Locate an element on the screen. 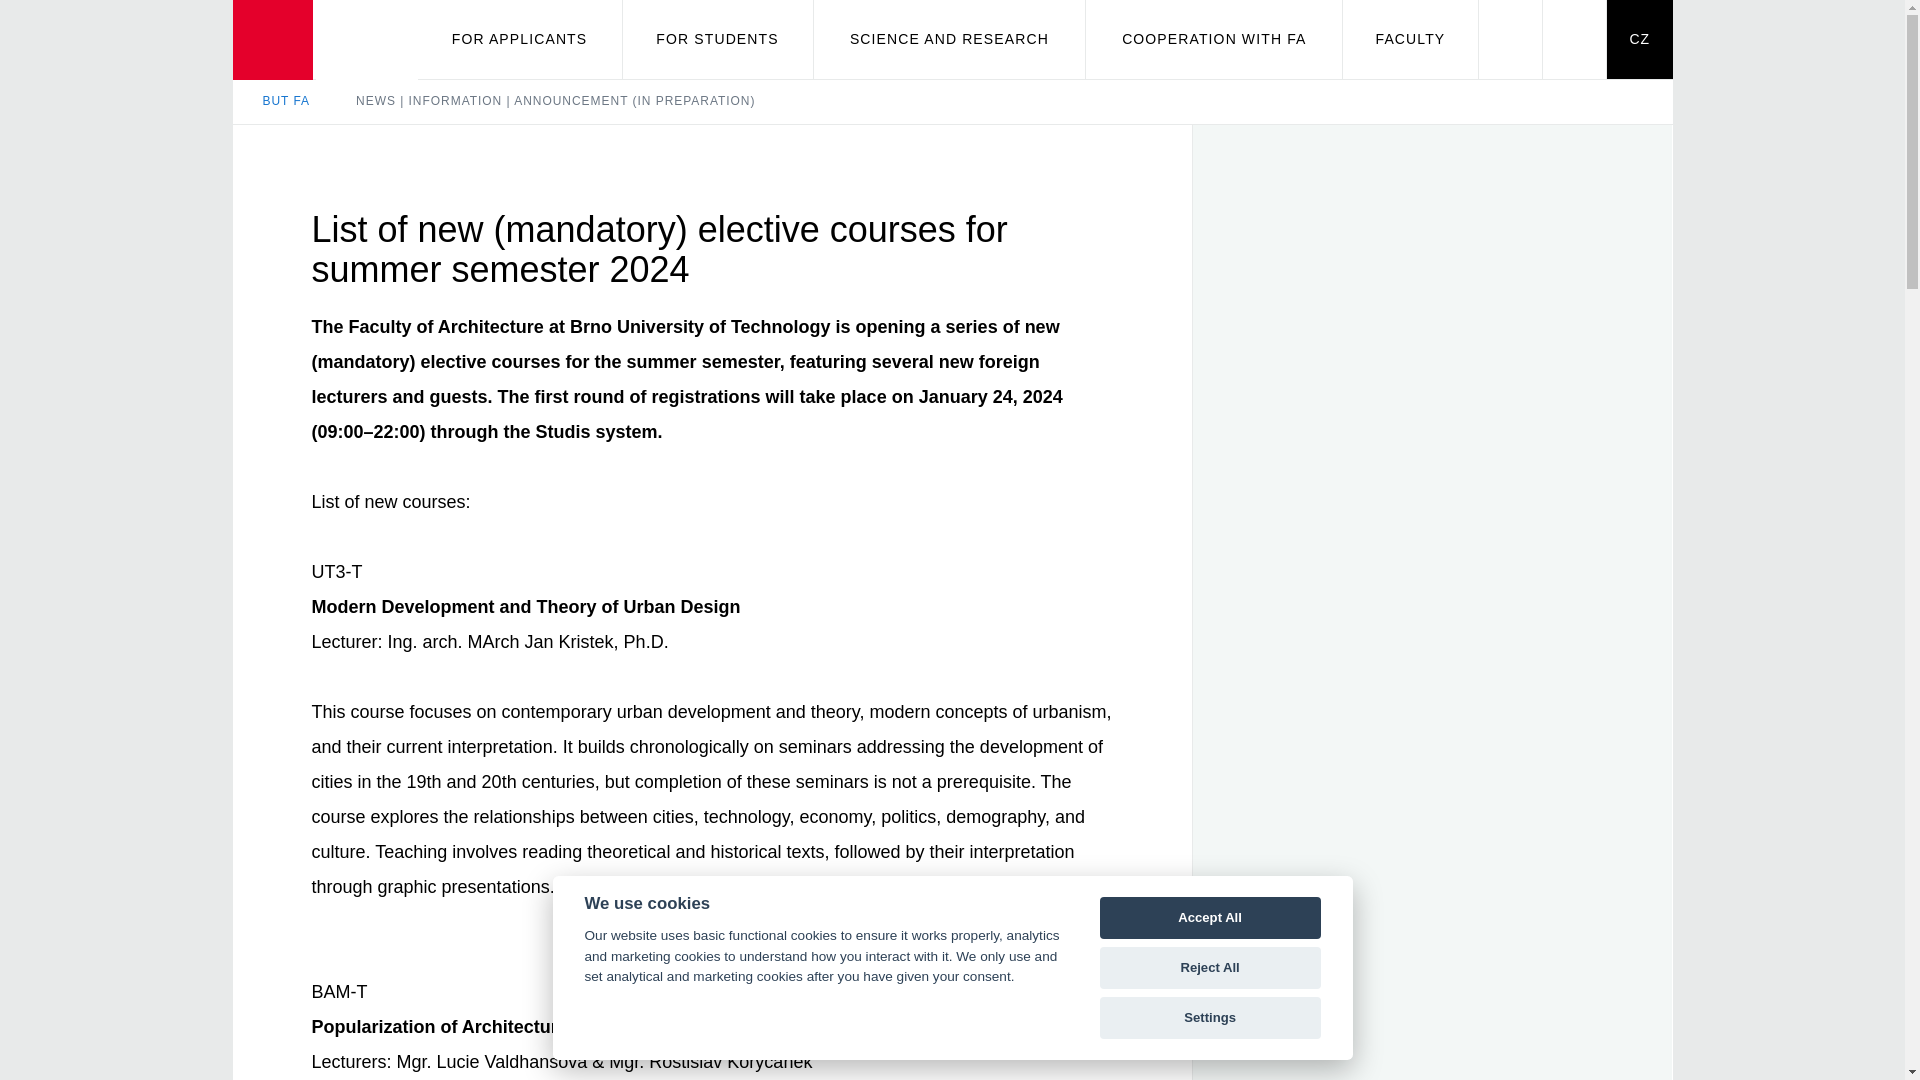 The image size is (1920, 1080). COOPERATION WITH FA is located at coordinates (1214, 39).